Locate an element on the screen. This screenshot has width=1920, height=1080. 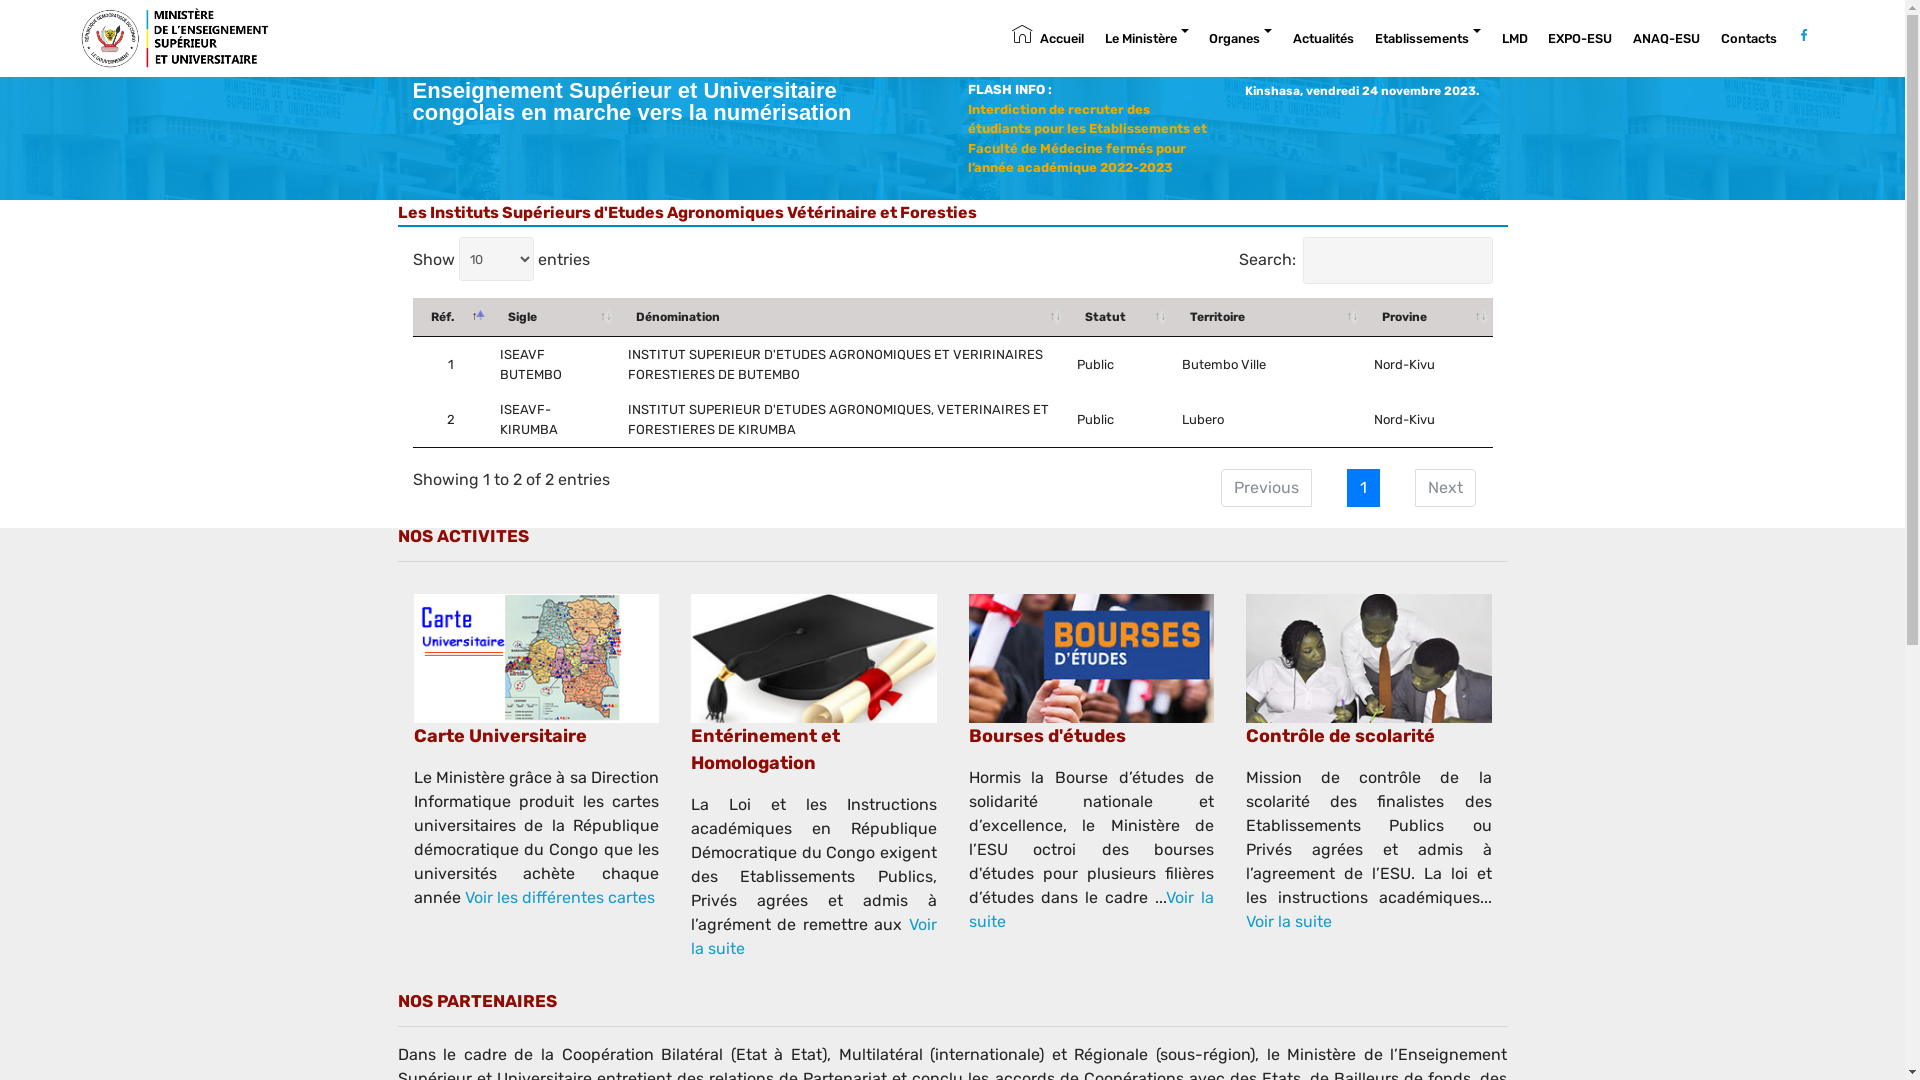
ANAQ-ESU is located at coordinates (1666, 39).